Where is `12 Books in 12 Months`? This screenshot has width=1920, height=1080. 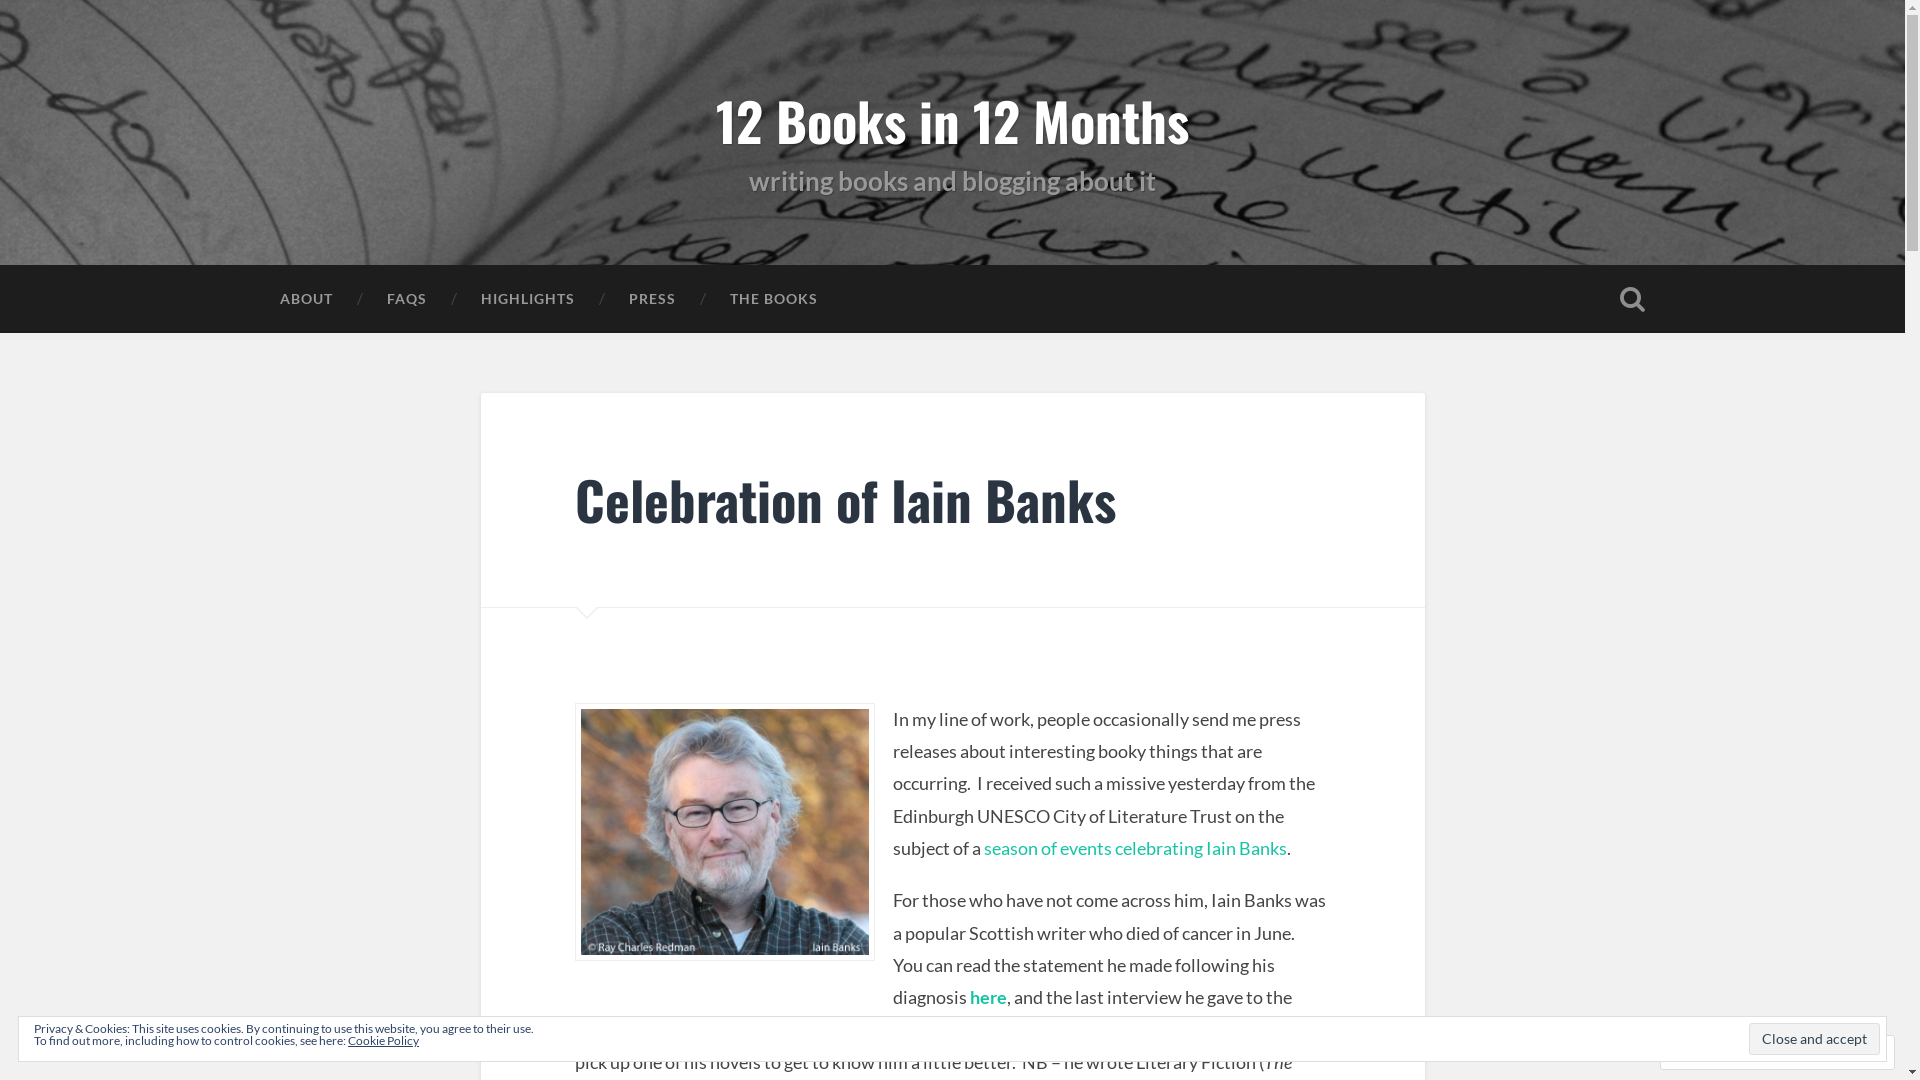 12 Books in 12 Months is located at coordinates (952, 120).